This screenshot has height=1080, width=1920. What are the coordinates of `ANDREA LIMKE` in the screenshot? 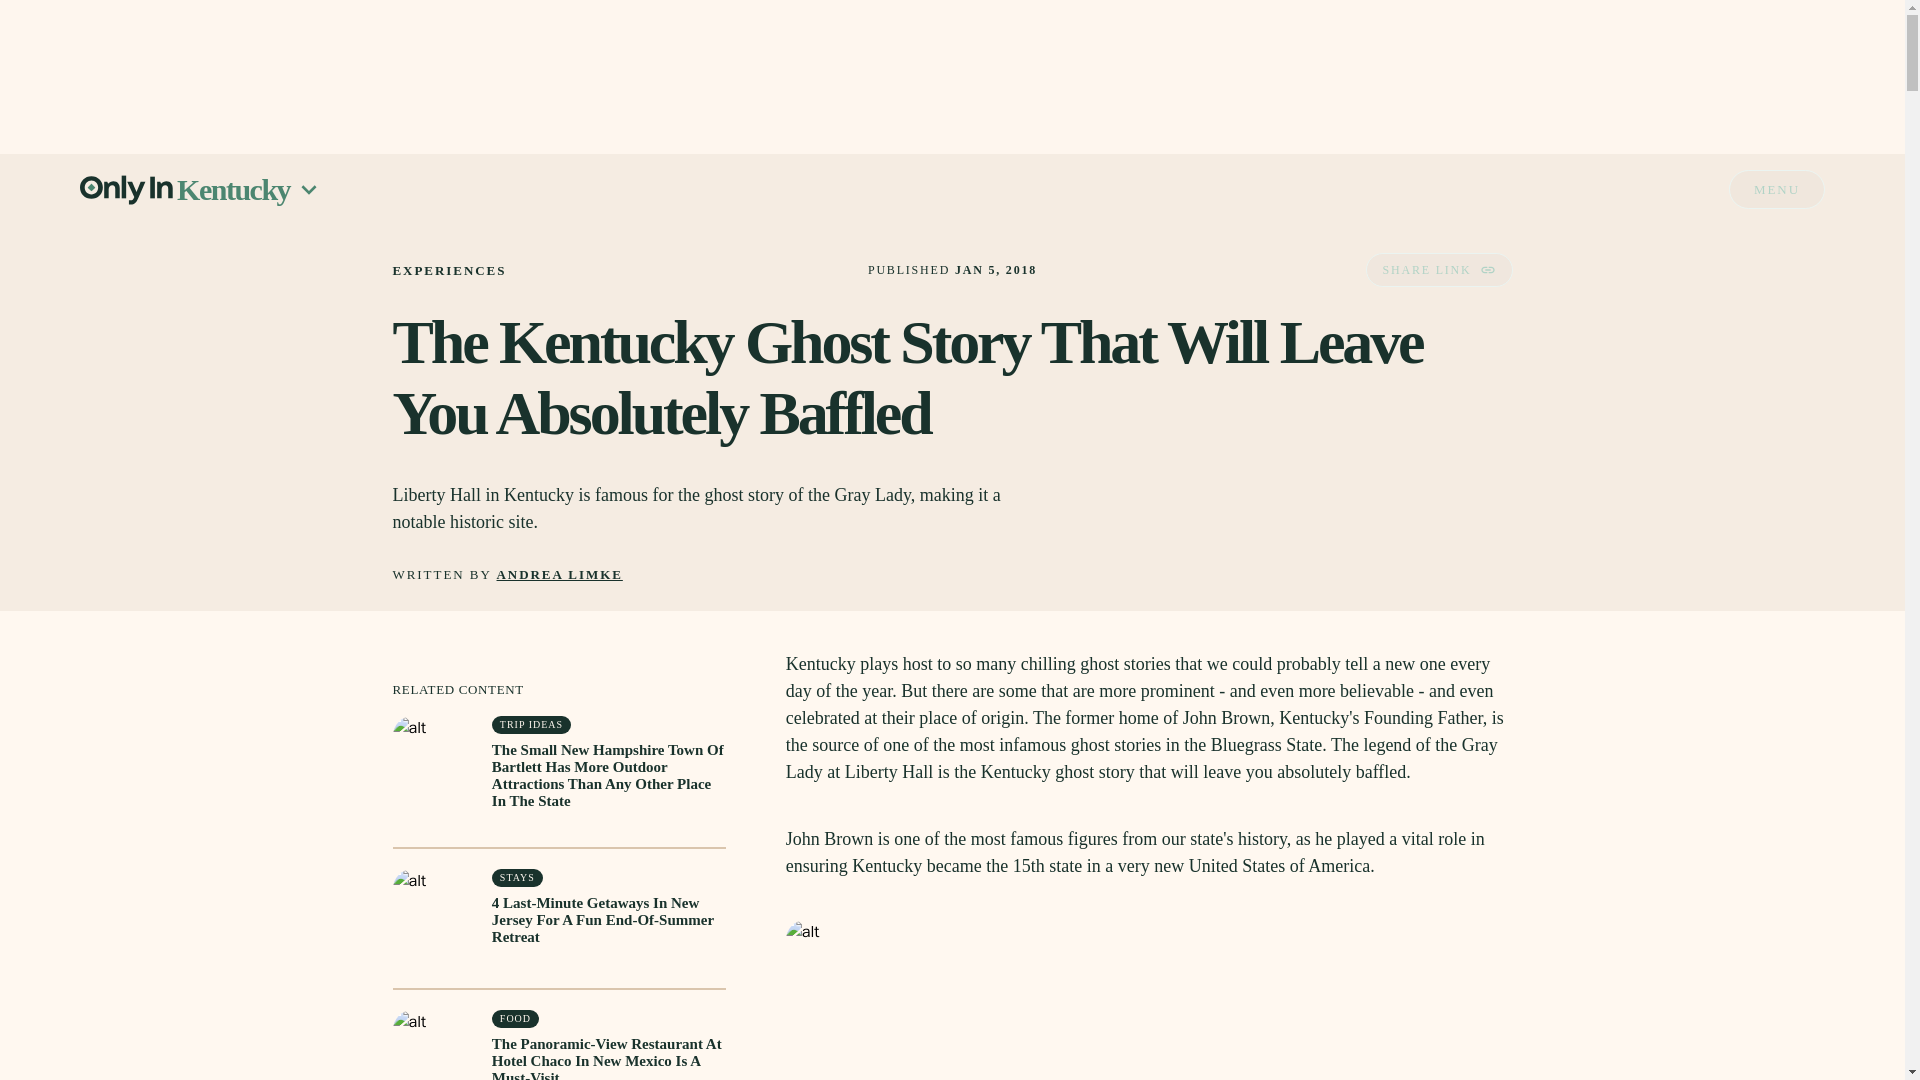 It's located at (560, 576).